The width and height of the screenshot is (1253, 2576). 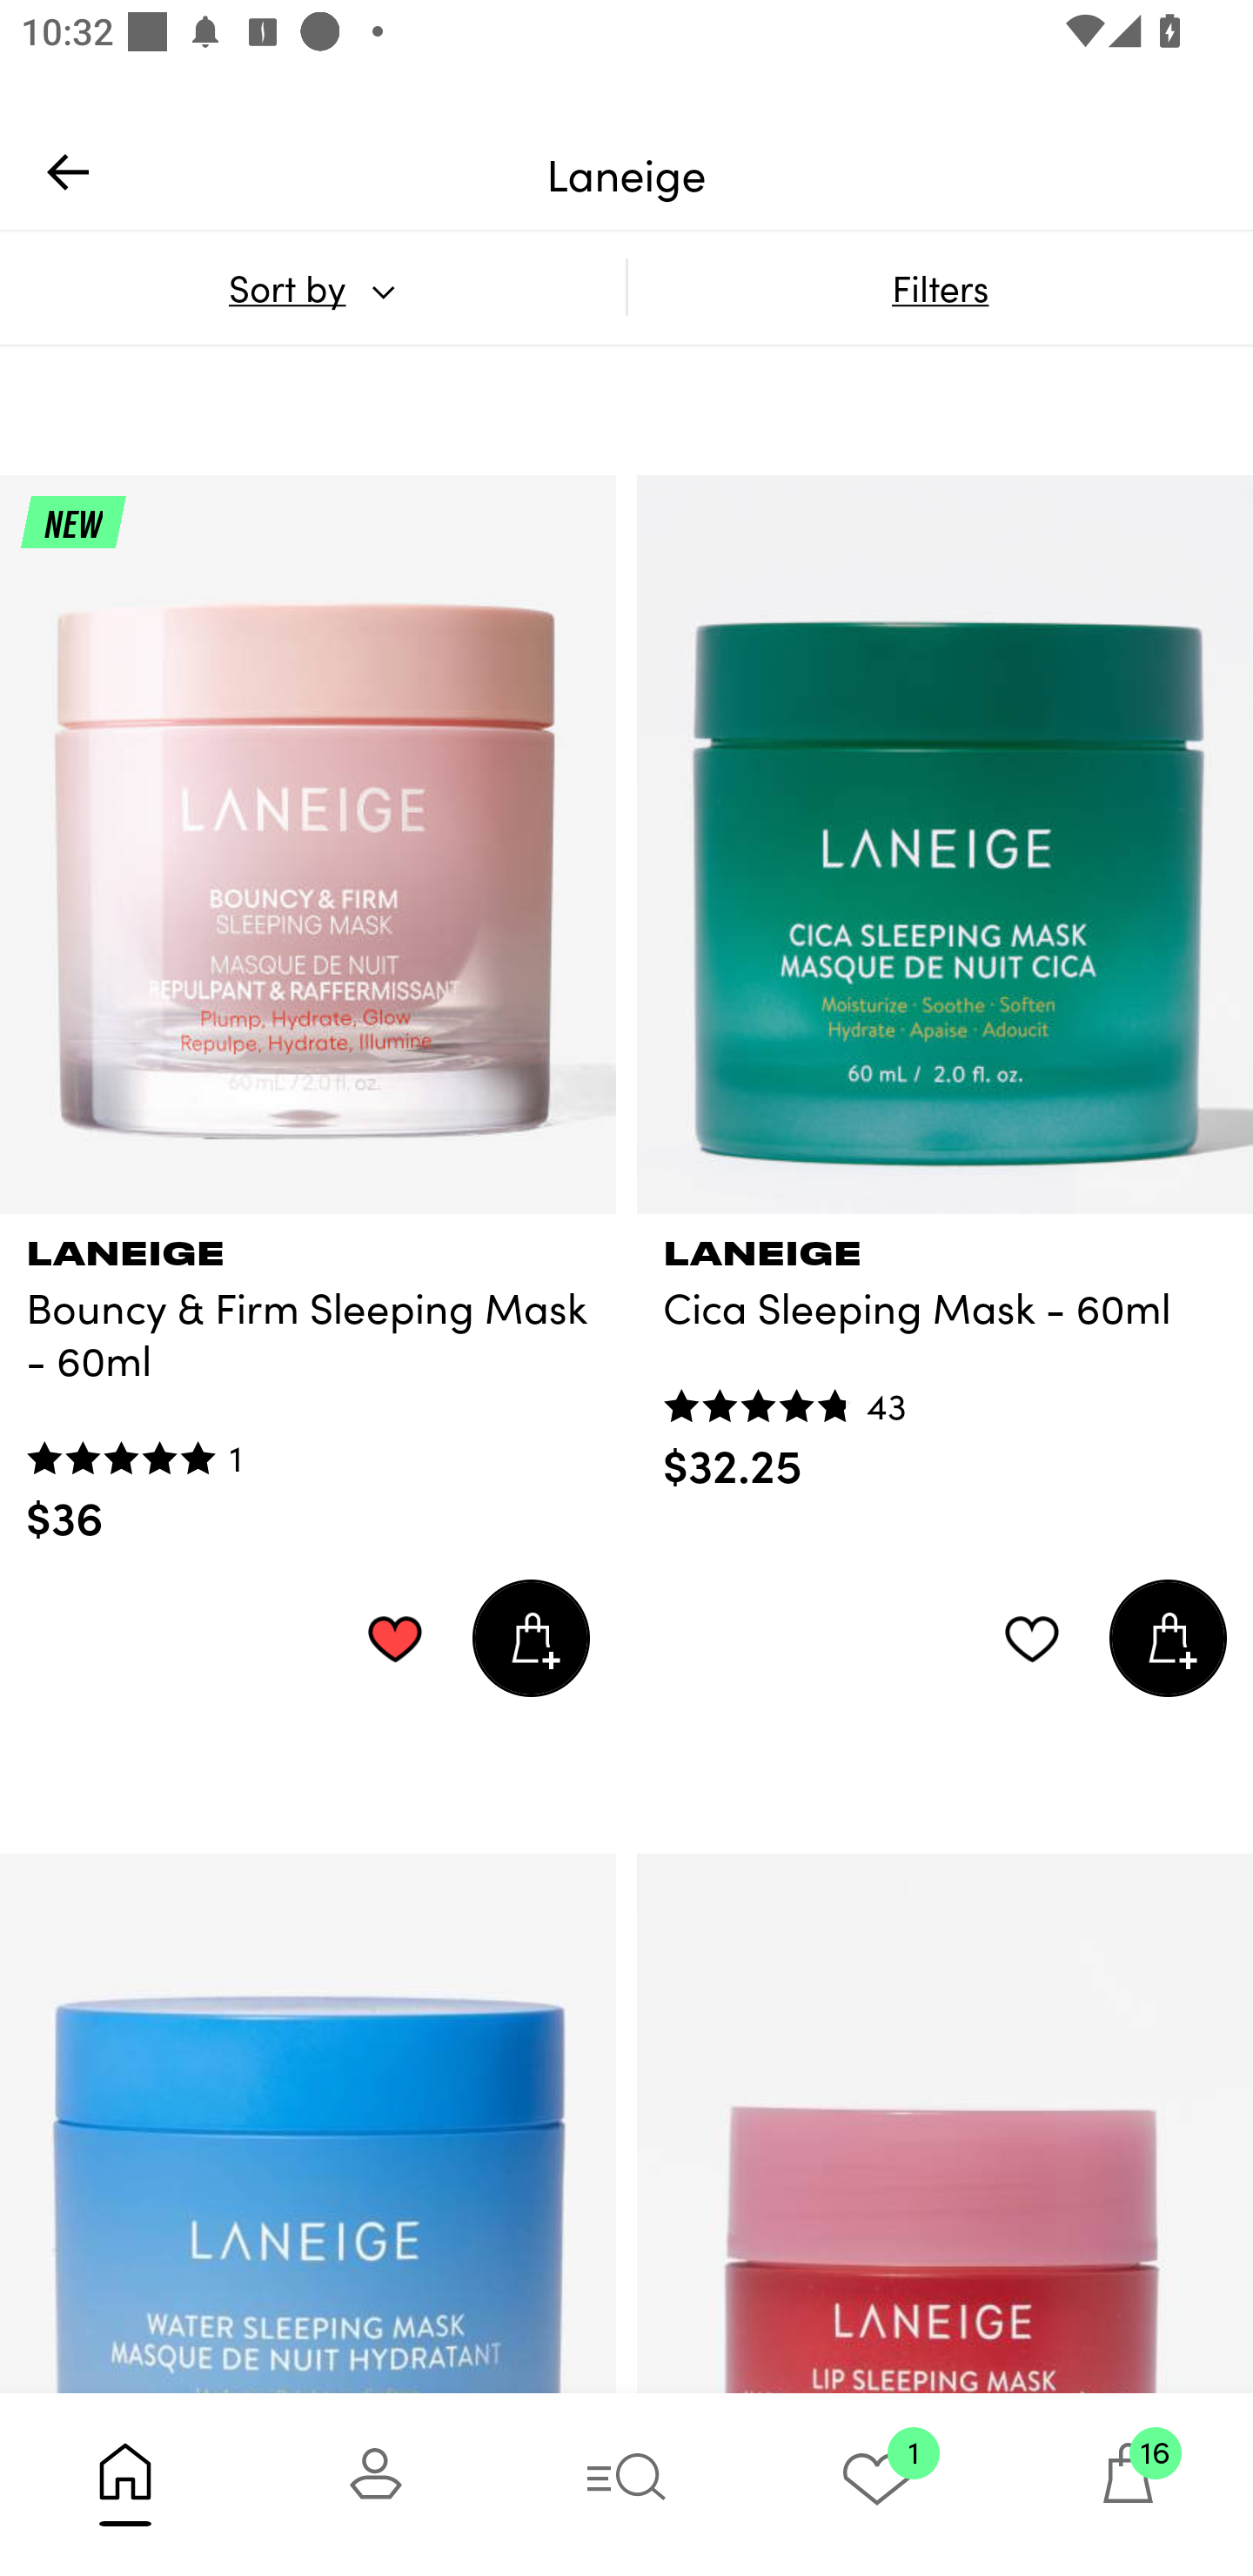 I want to click on LANEIGE Bouncy & Firm Sleeping Mask - 60ml 1 $36, so click(x=308, y=1380).